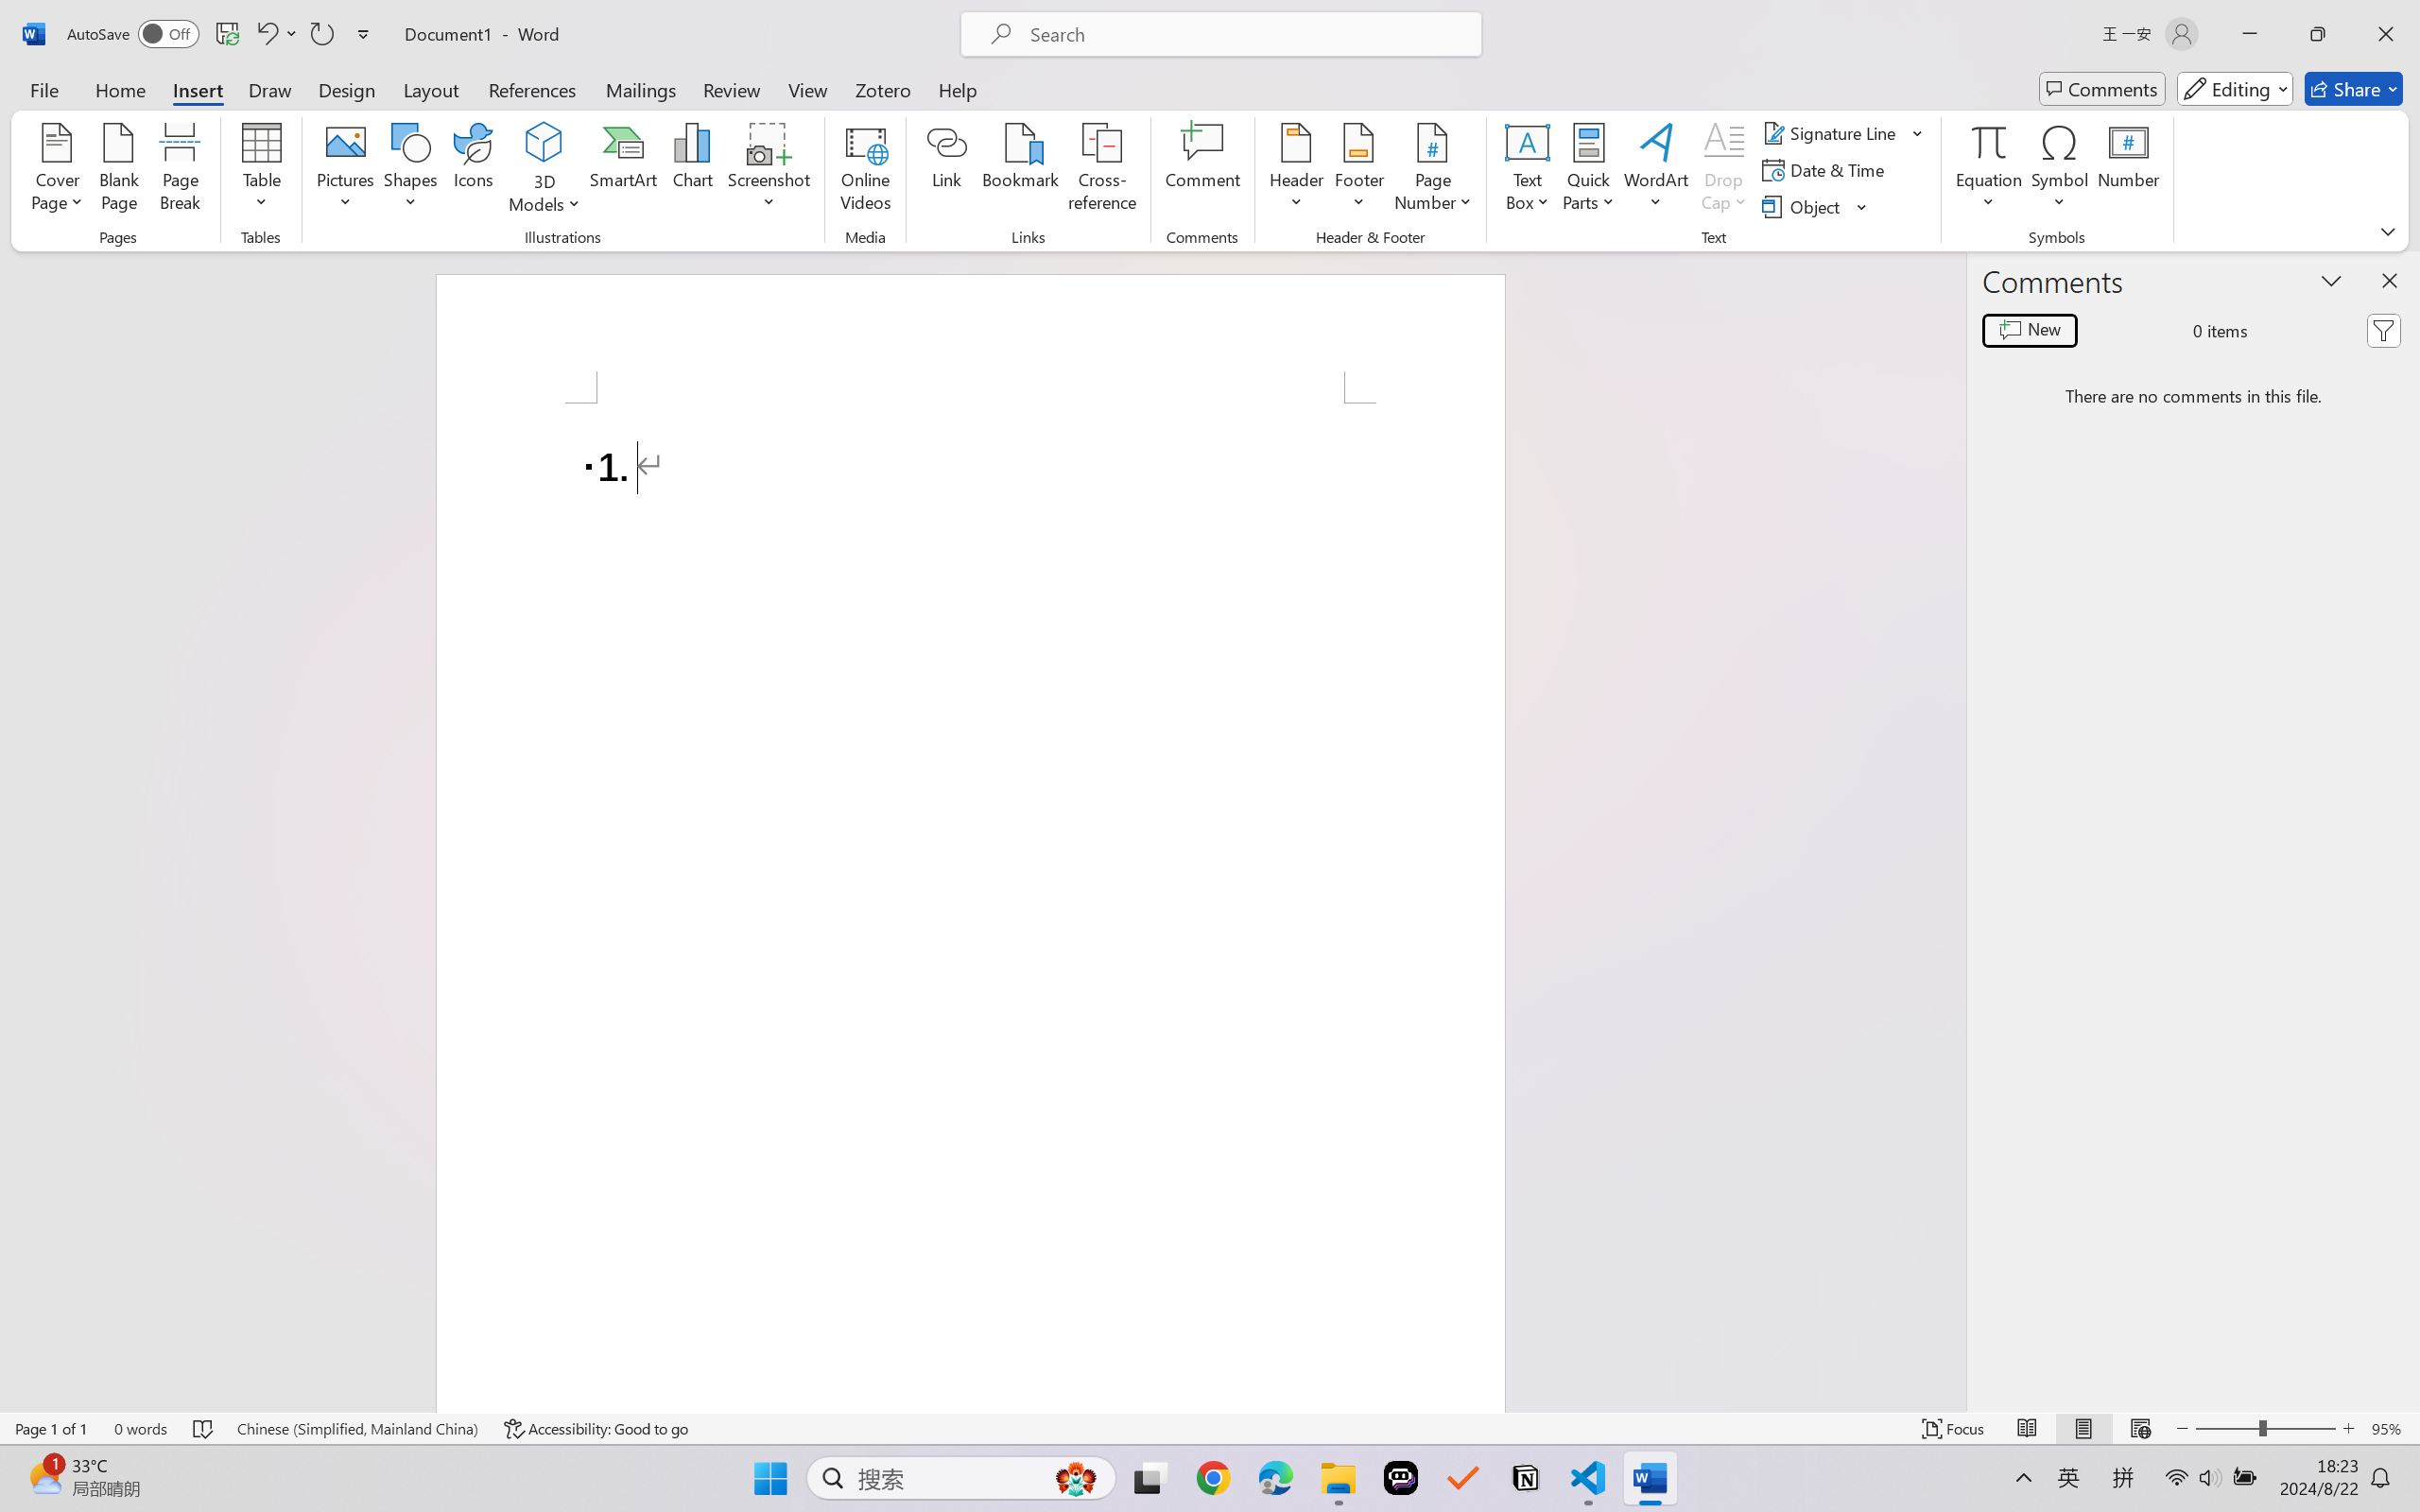 This screenshot has height=1512, width=2420. I want to click on Undo Number Default, so click(266, 34).